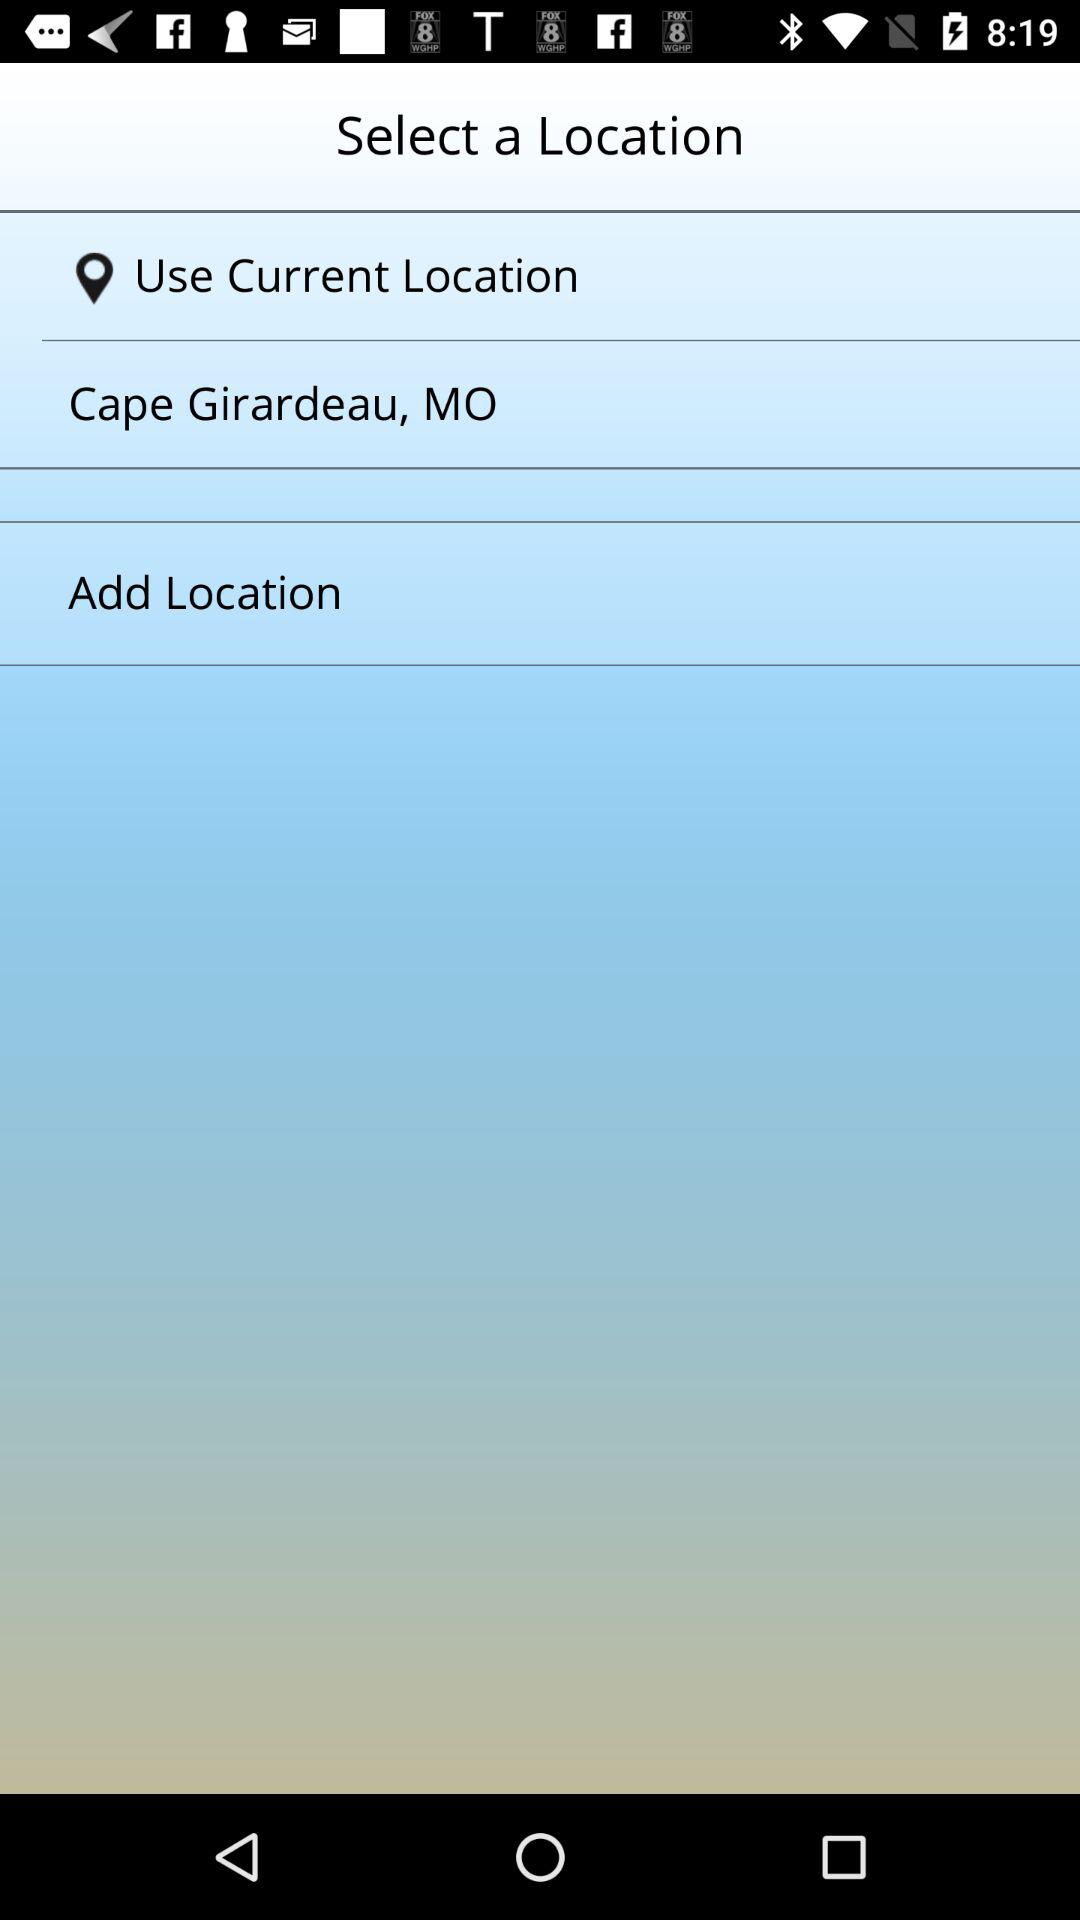 Image resolution: width=1080 pixels, height=1920 pixels. What do you see at coordinates (548, 276) in the screenshot?
I see `select the option use current location on page` at bounding box center [548, 276].